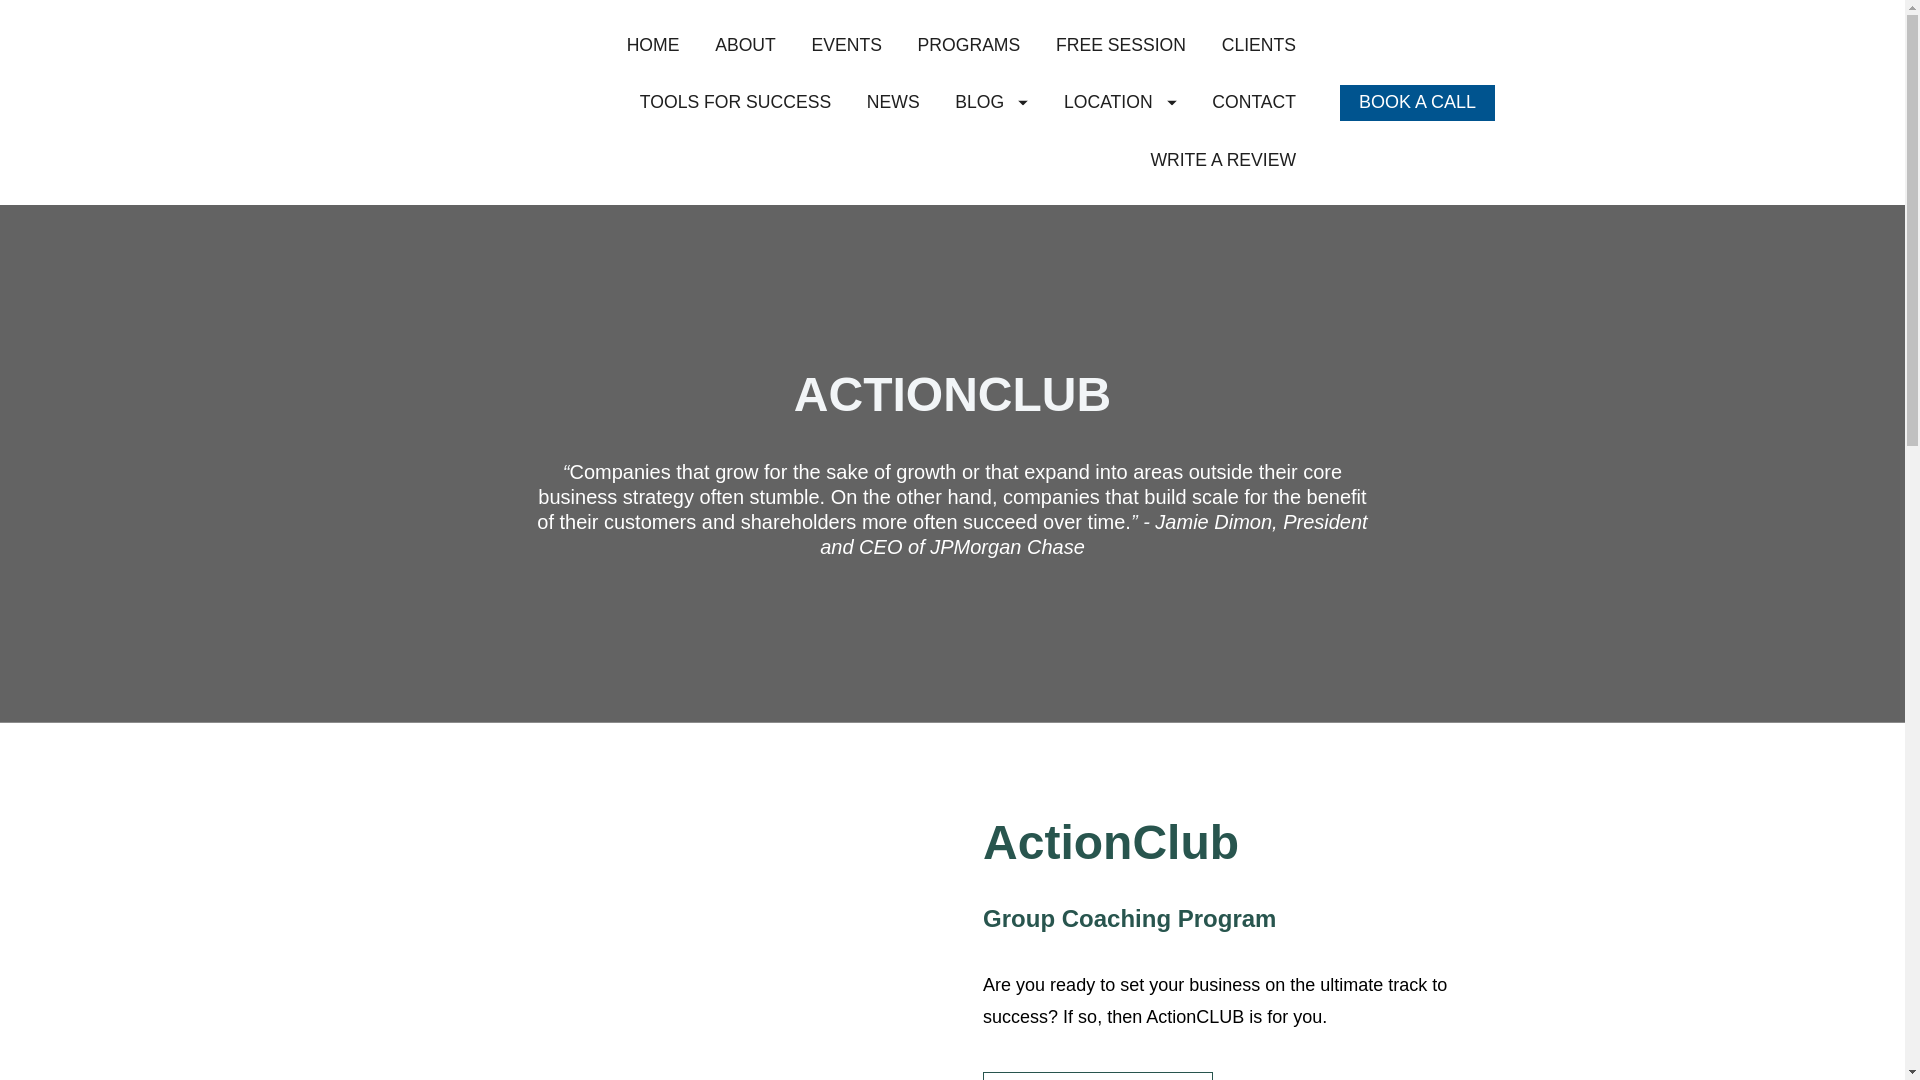 This screenshot has width=1920, height=1080. What do you see at coordinates (893, 102) in the screenshot?
I see `NEWS` at bounding box center [893, 102].